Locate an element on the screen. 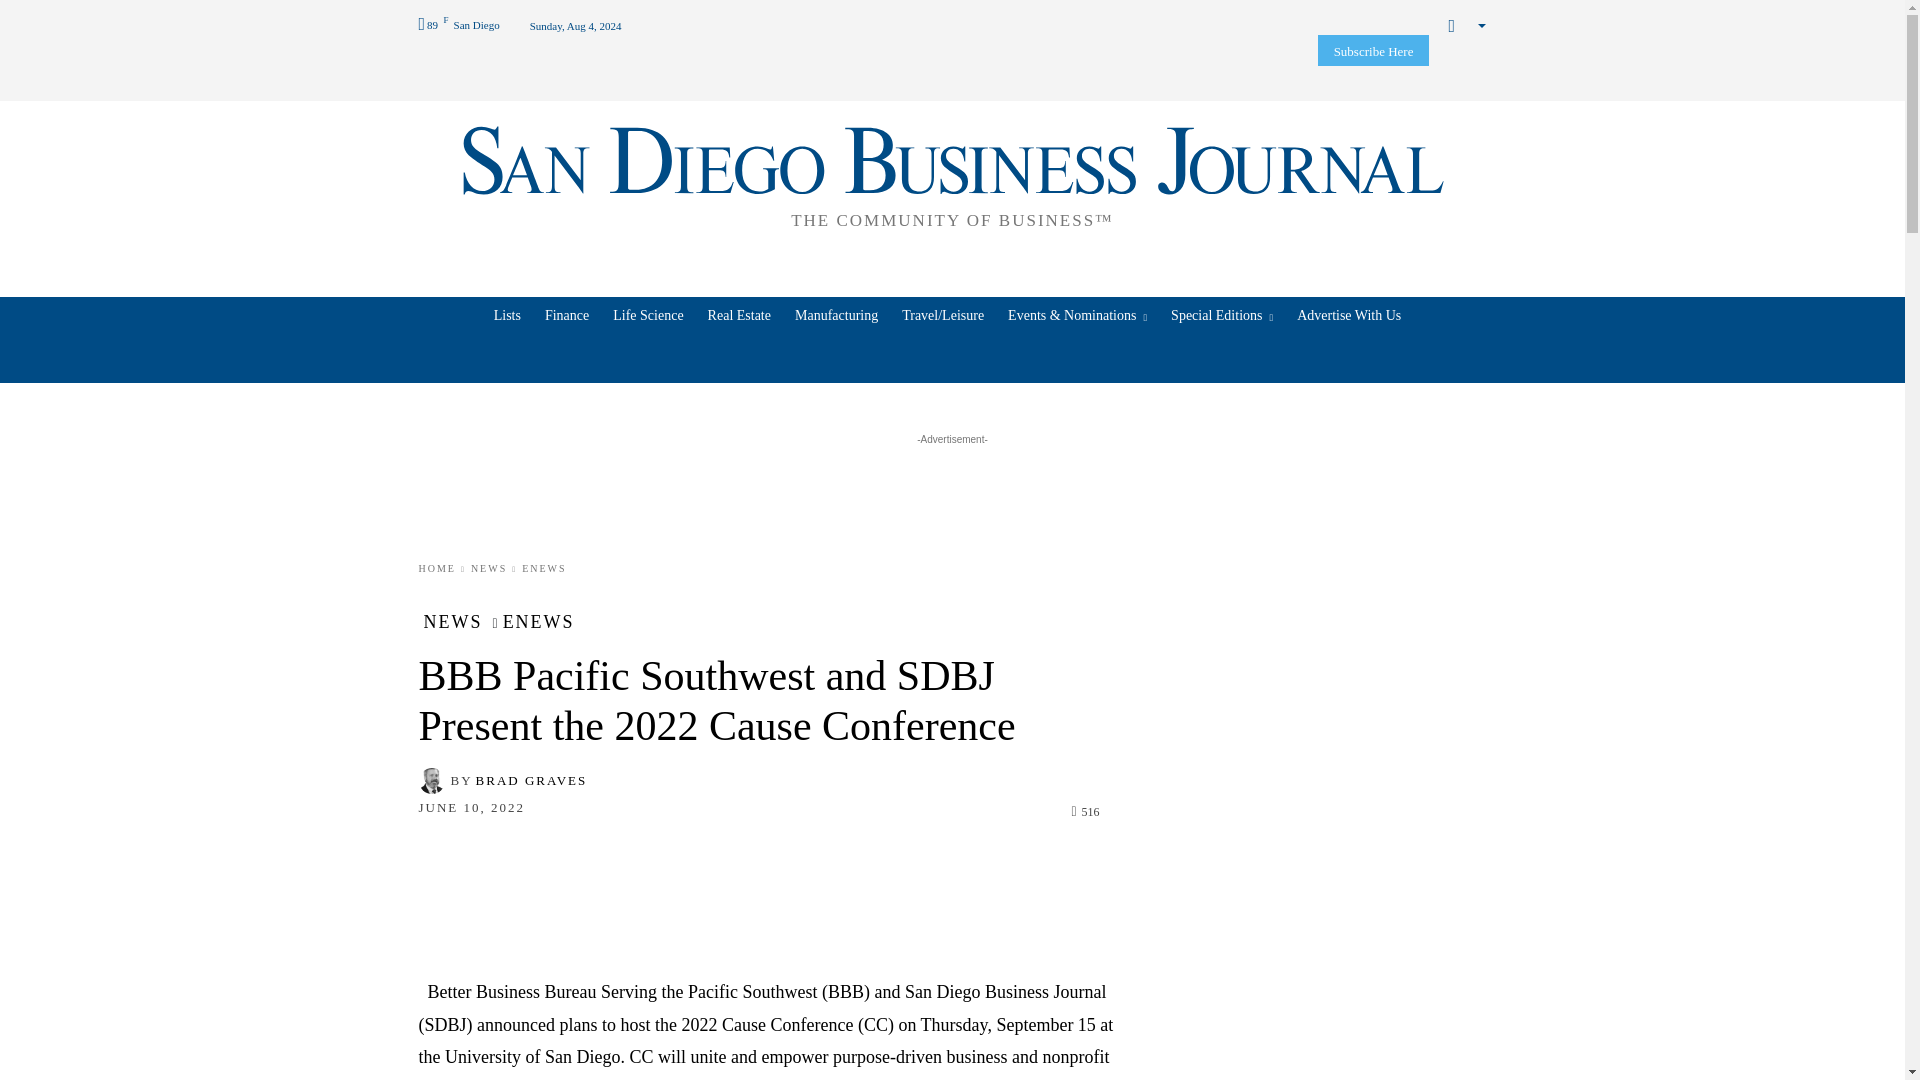 This screenshot has width=1920, height=1080. San Diego Business Journal Logo is located at coordinates (952, 174).